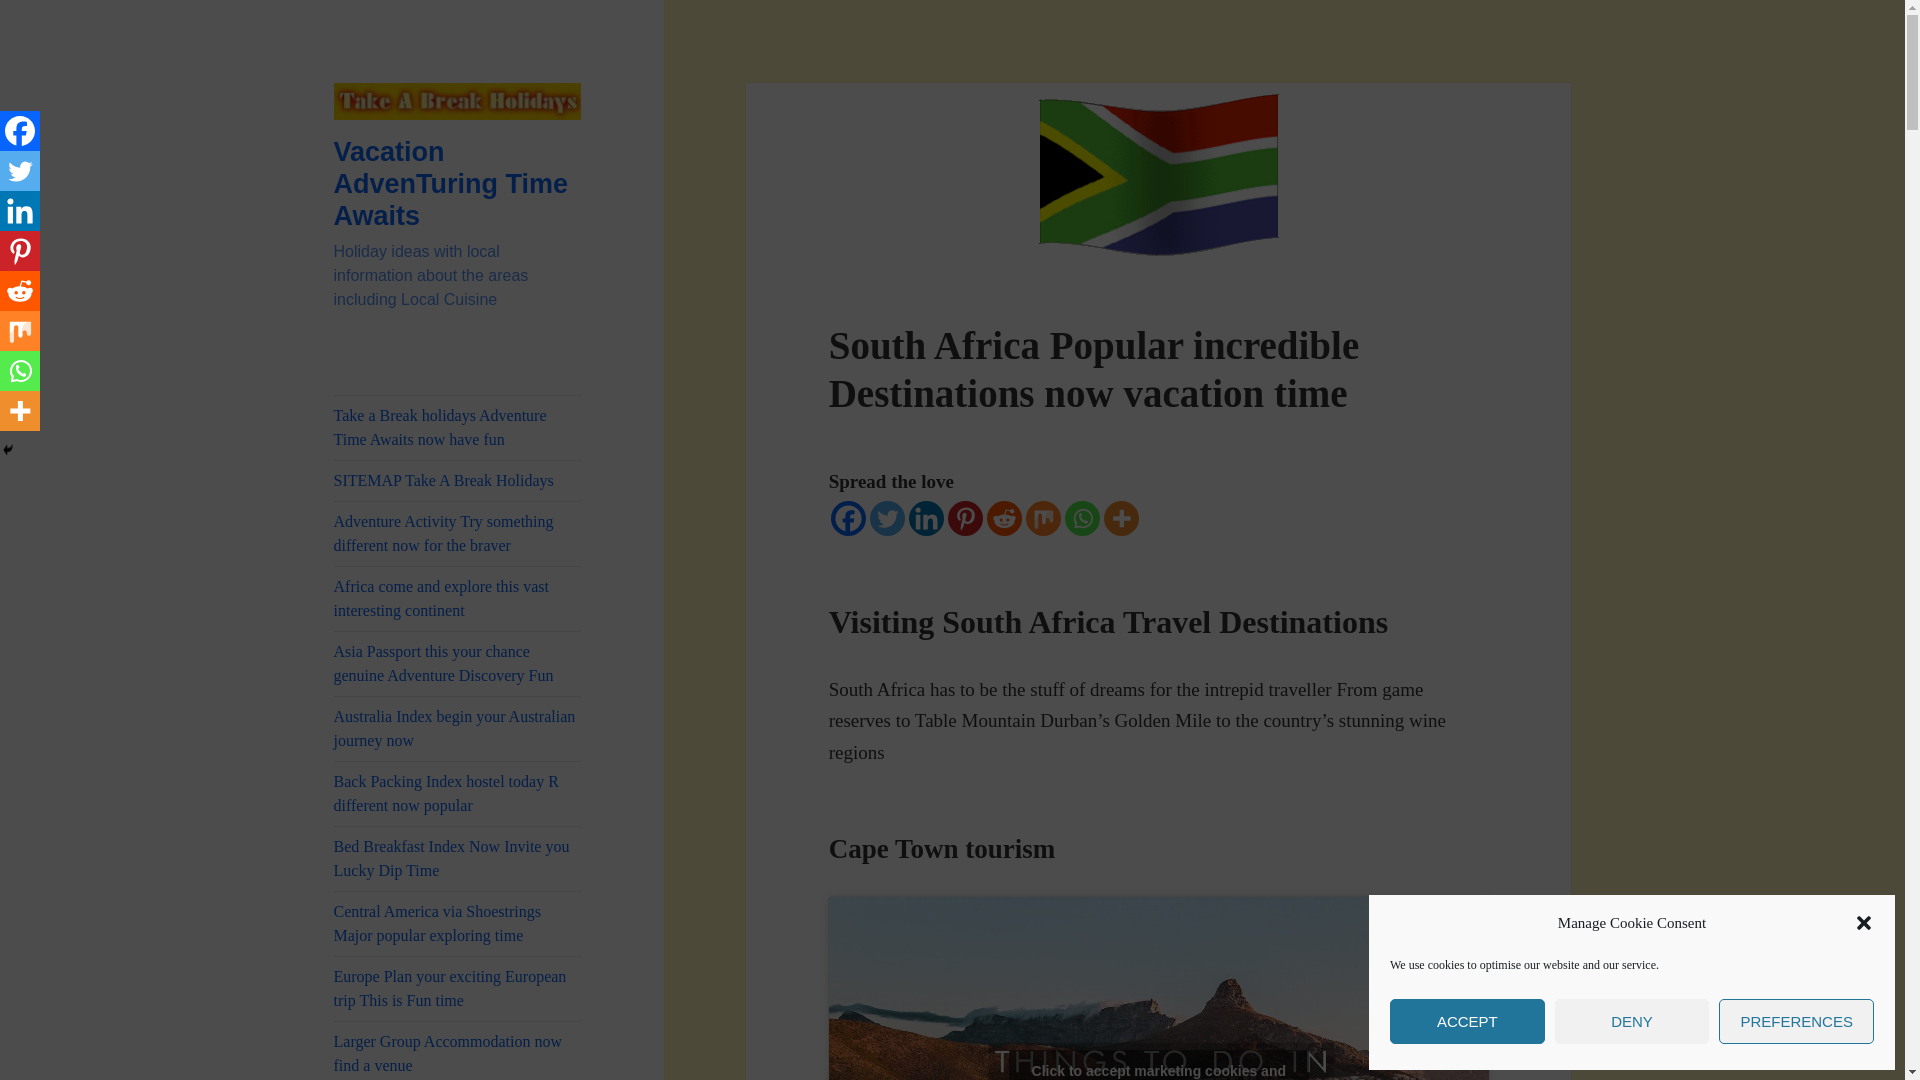  I want to click on Vacation AdvenTuring Time Awaits, so click(451, 184).